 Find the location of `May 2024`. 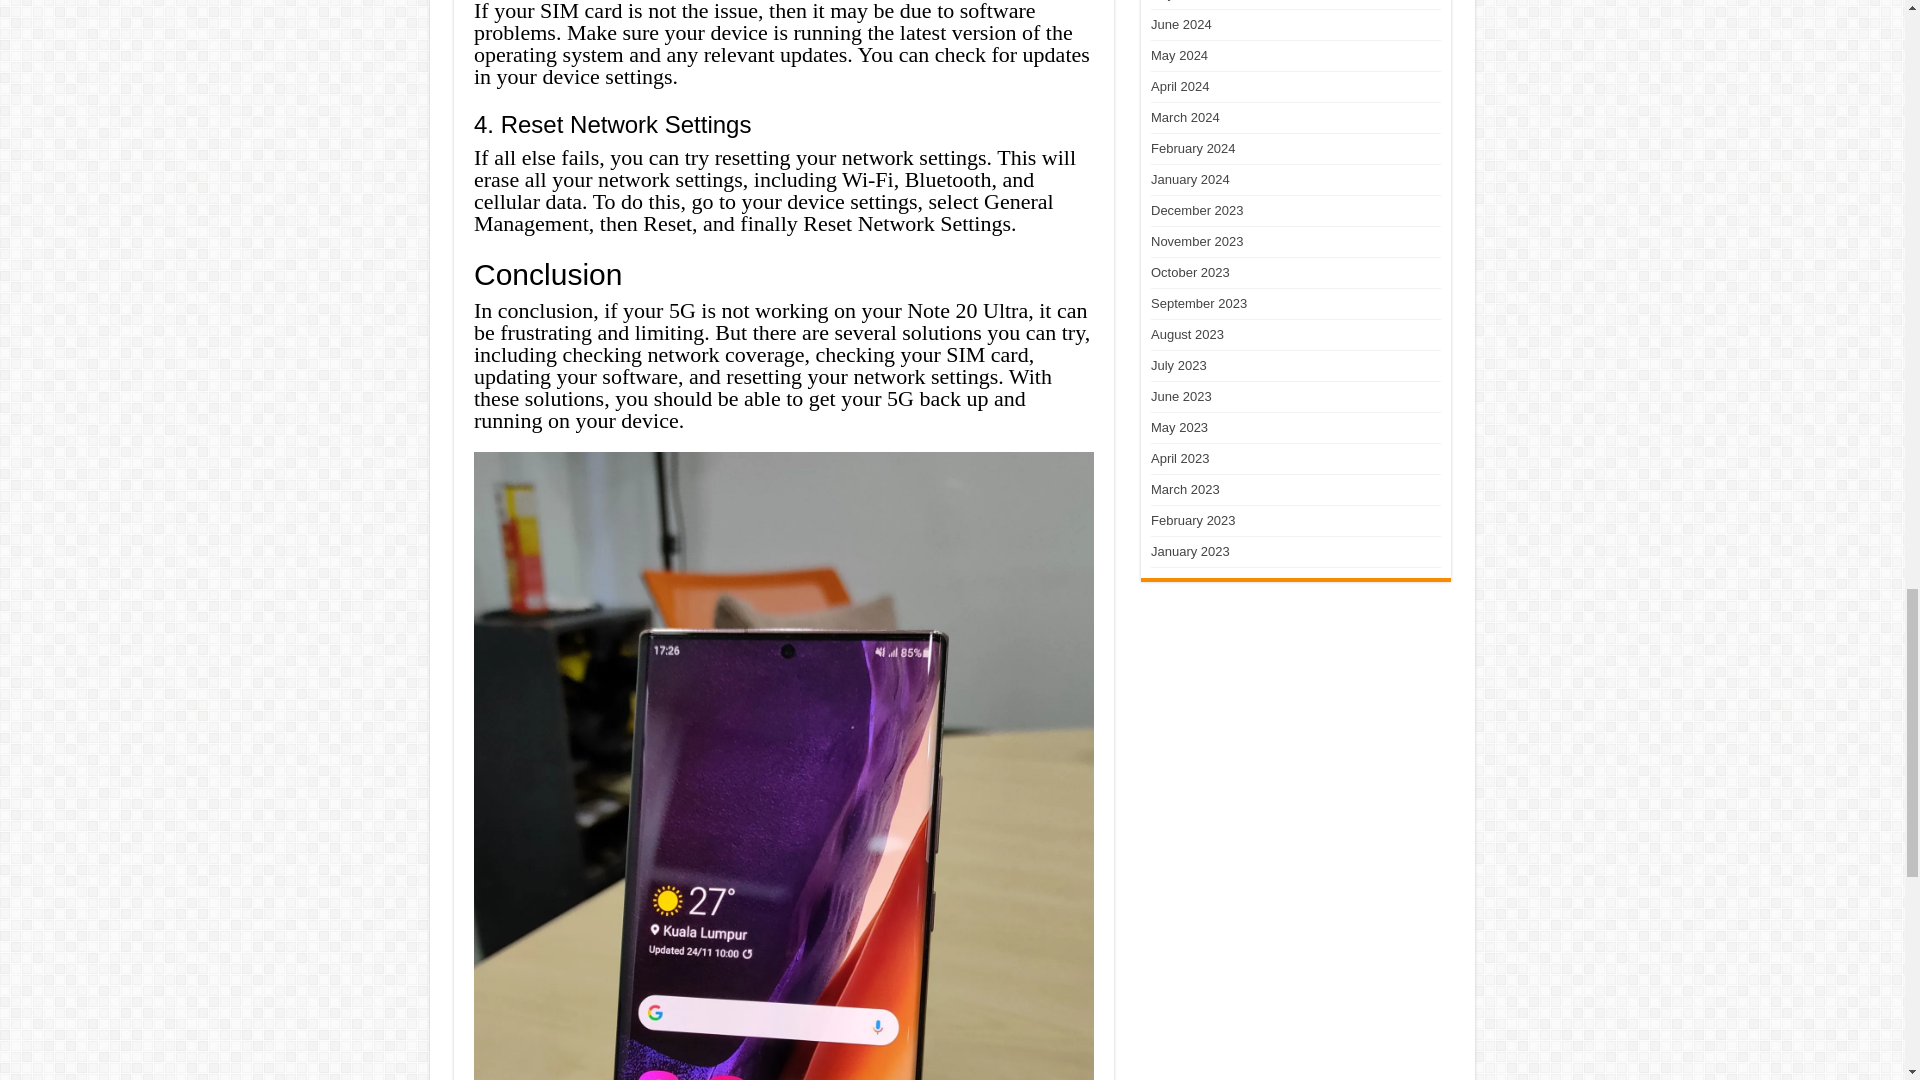

May 2024 is located at coordinates (1178, 54).